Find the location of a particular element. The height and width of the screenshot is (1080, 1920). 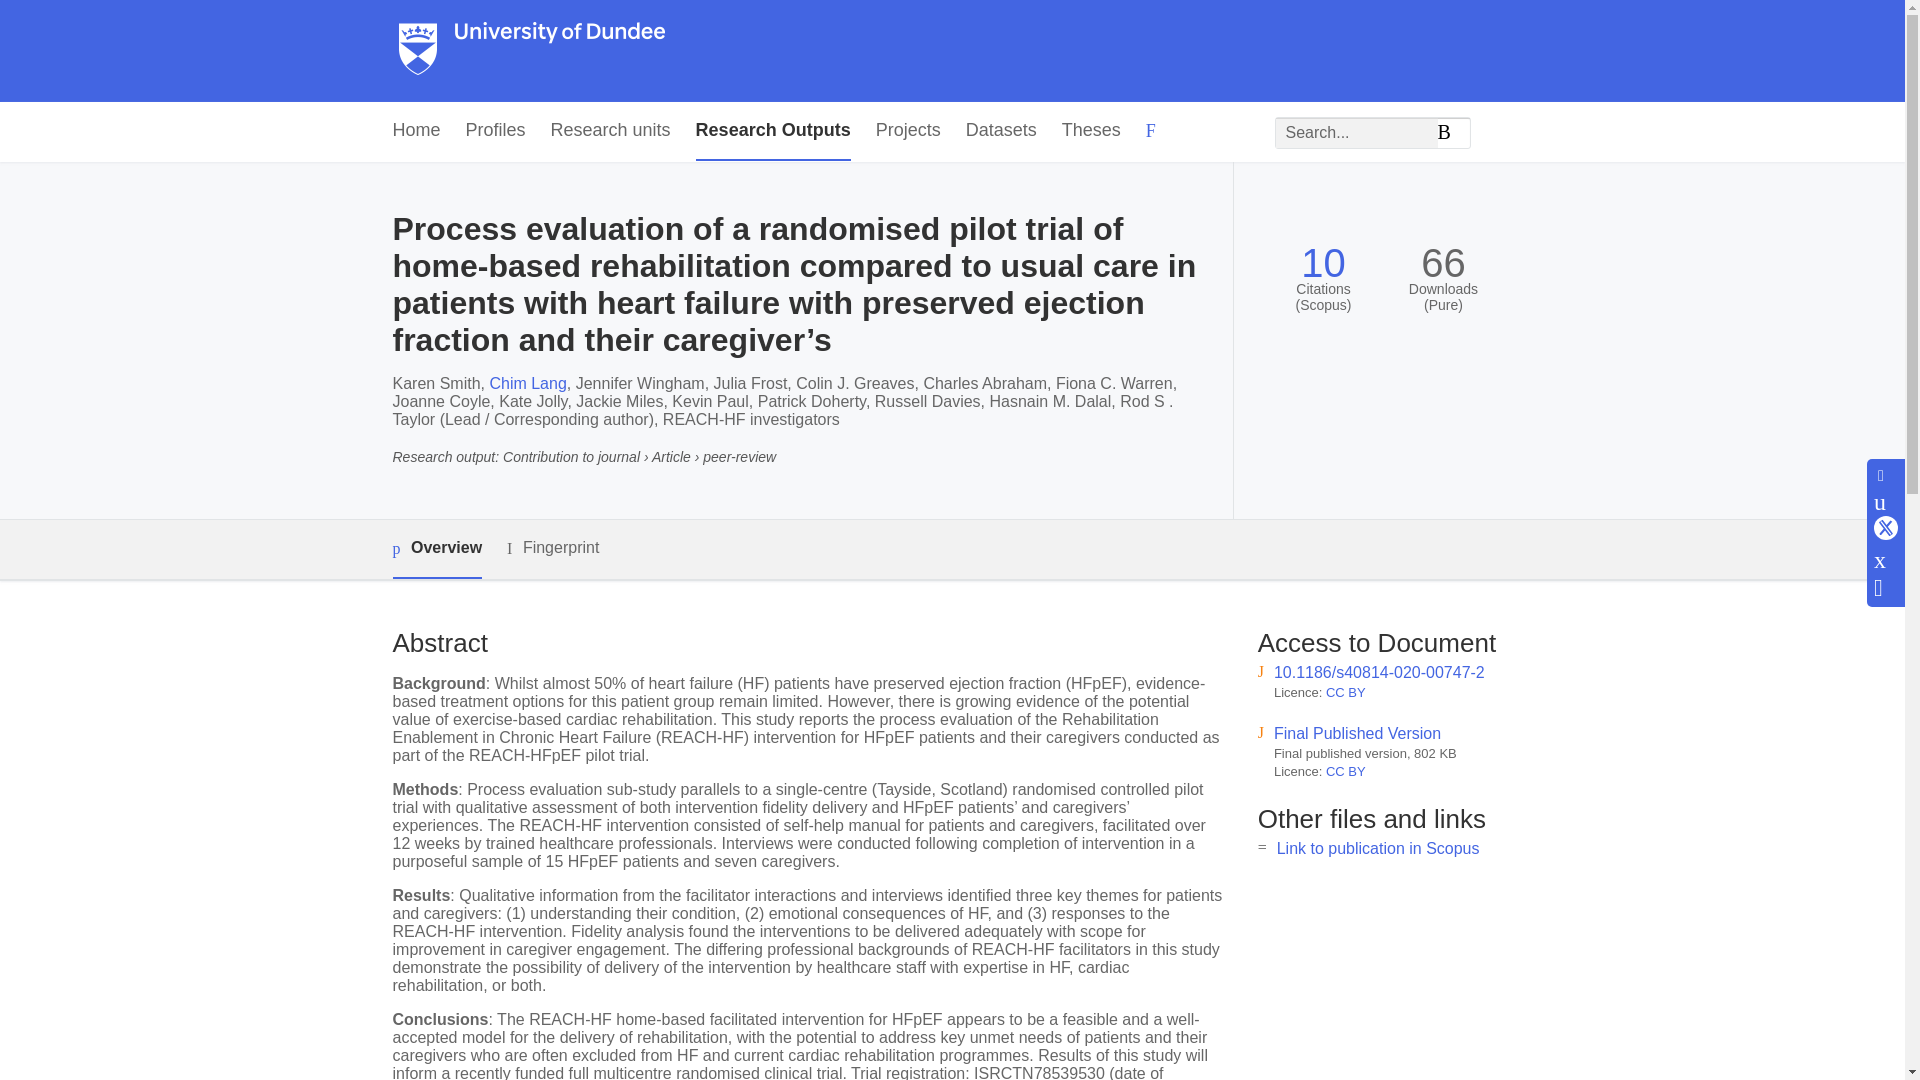

CC BY is located at coordinates (1346, 692).